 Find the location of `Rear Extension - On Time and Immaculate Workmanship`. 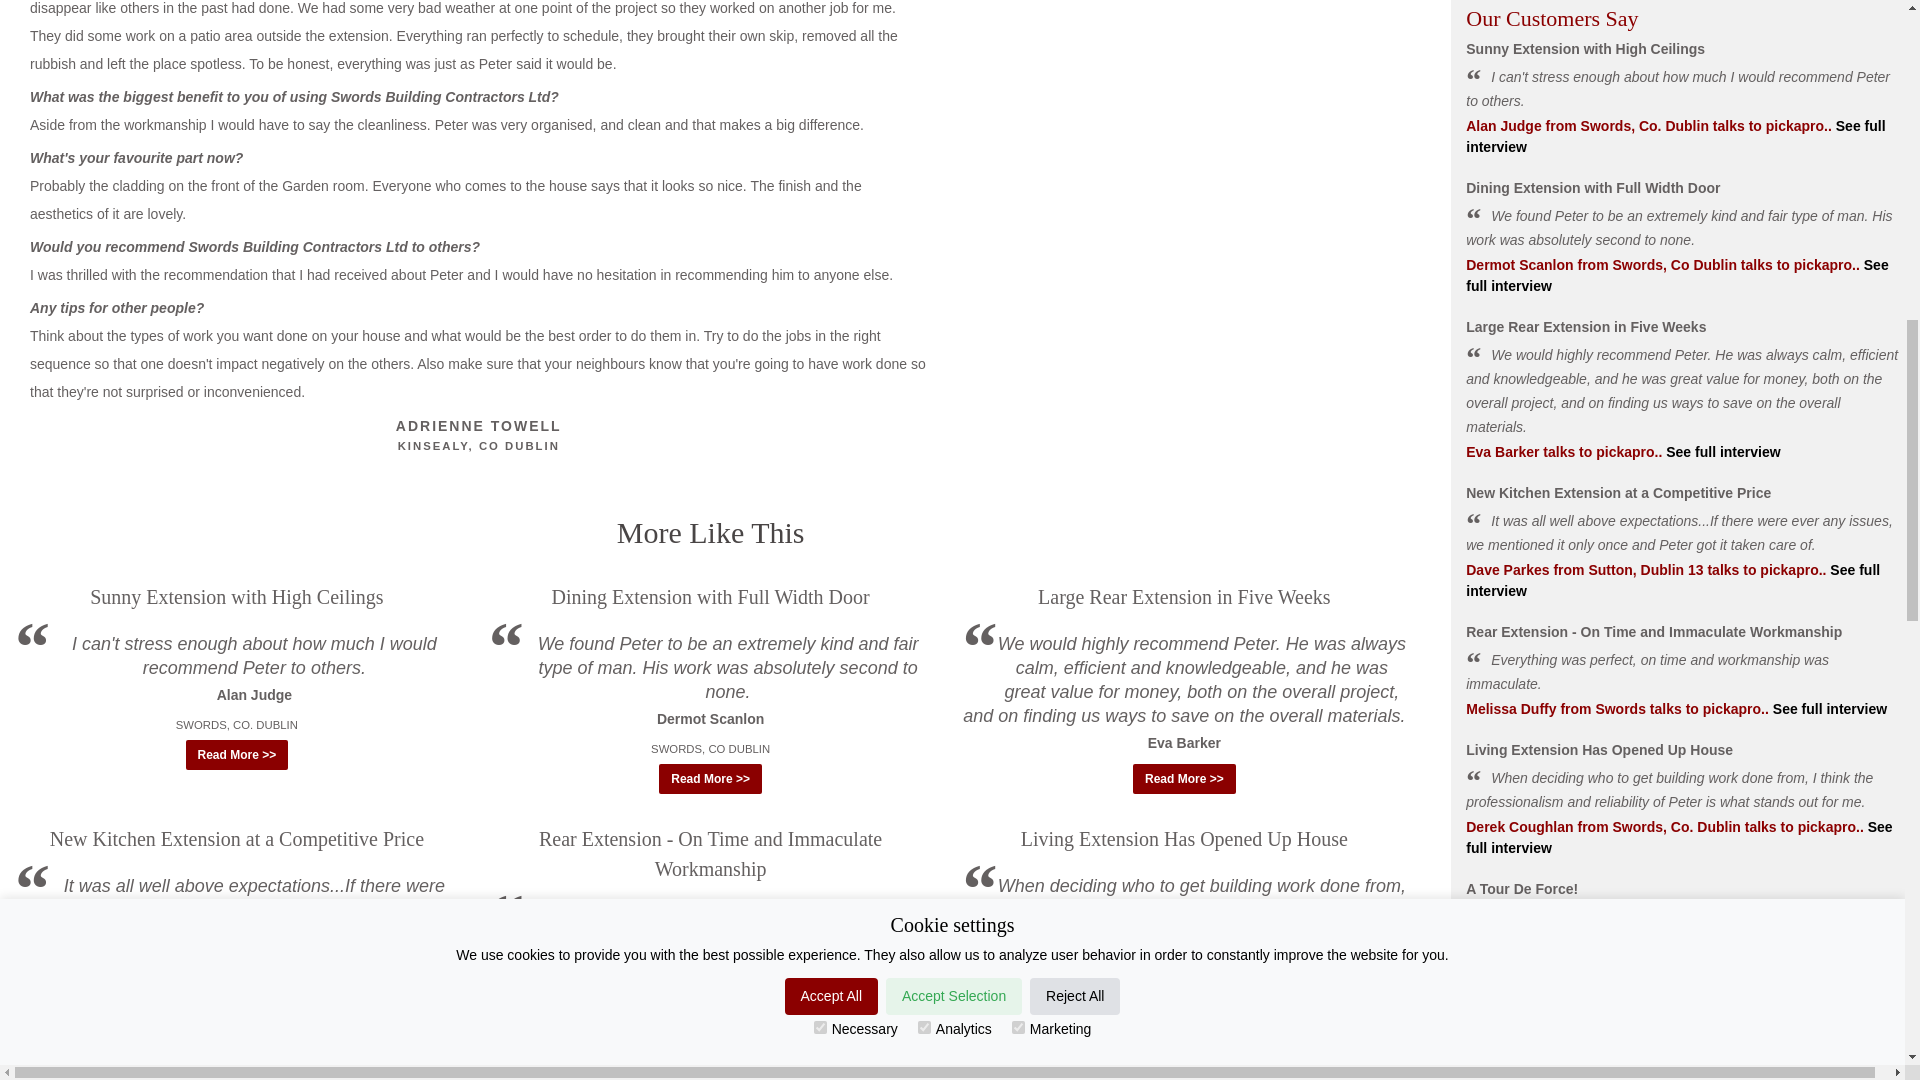

Rear Extension - On Time and Immaculate Workmanship is located at coordinates (710, 854).